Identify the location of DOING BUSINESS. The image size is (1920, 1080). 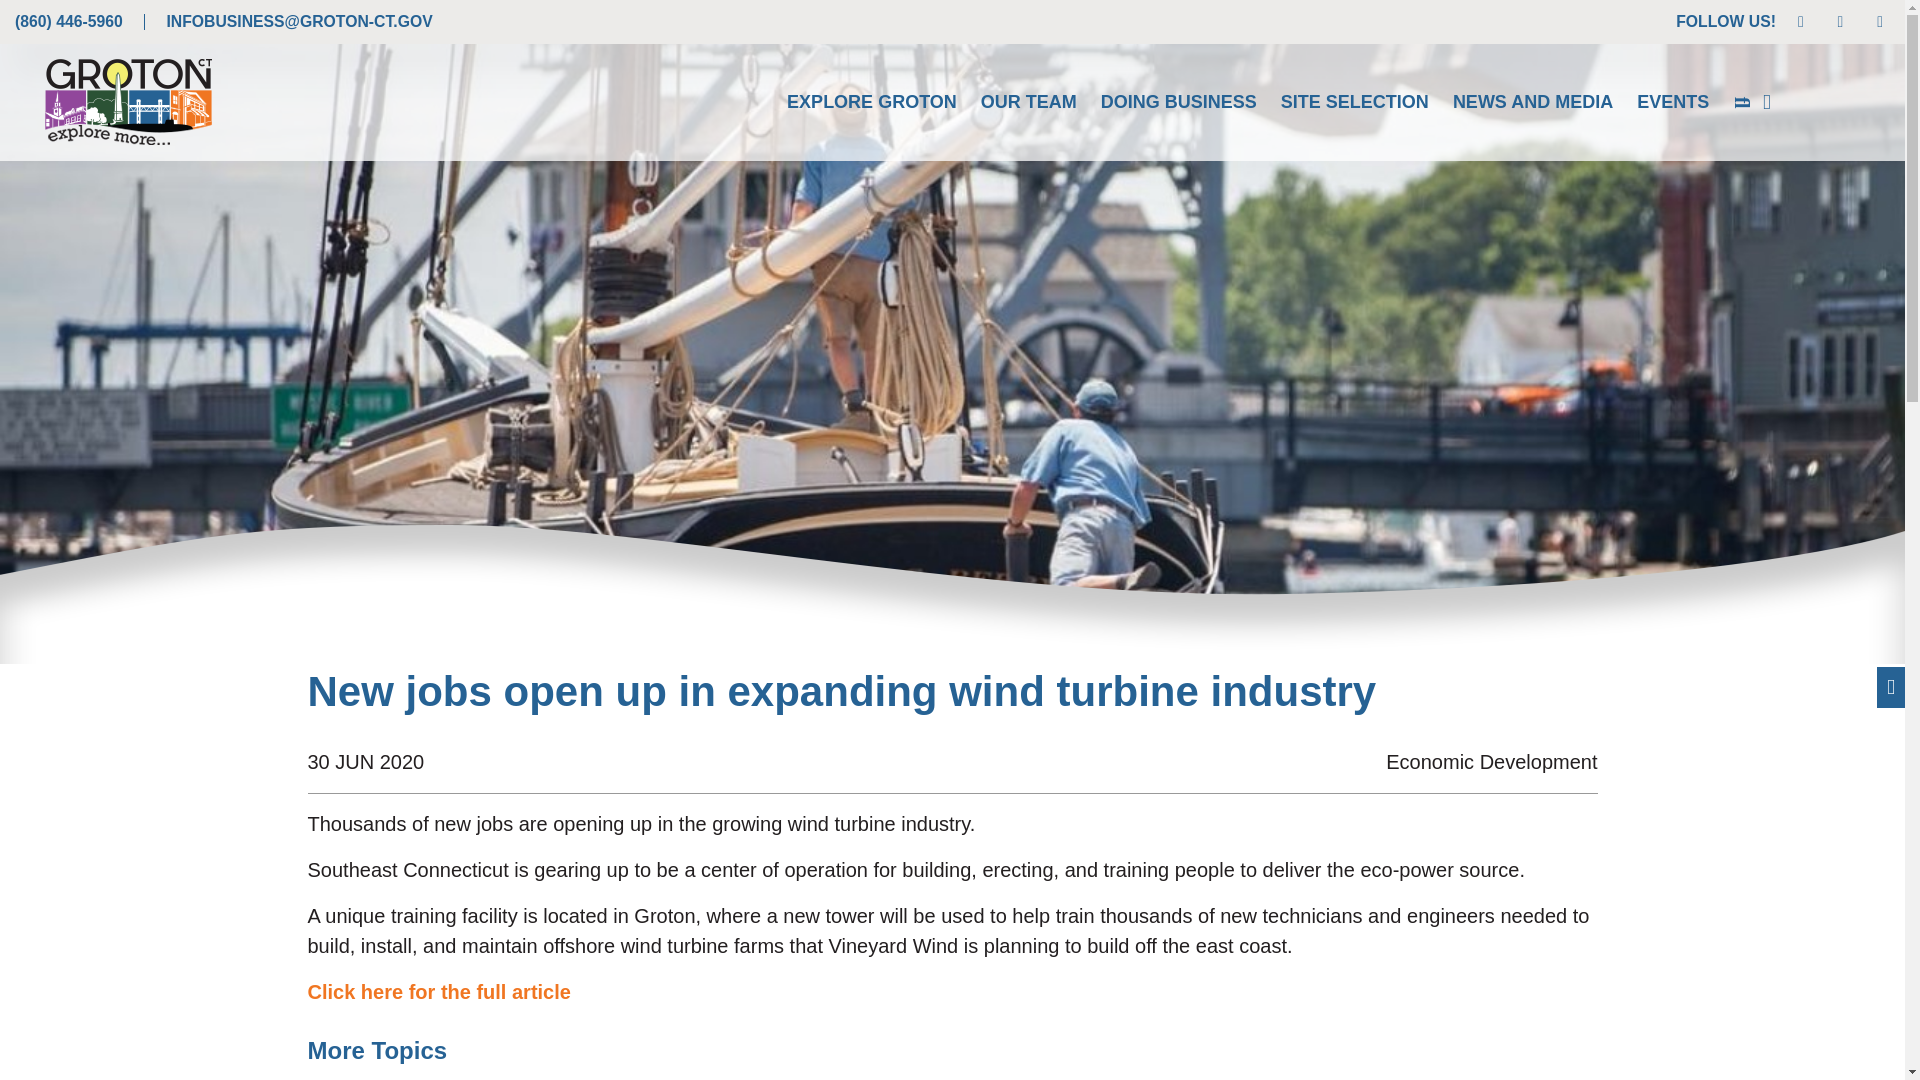
(1178, 102).